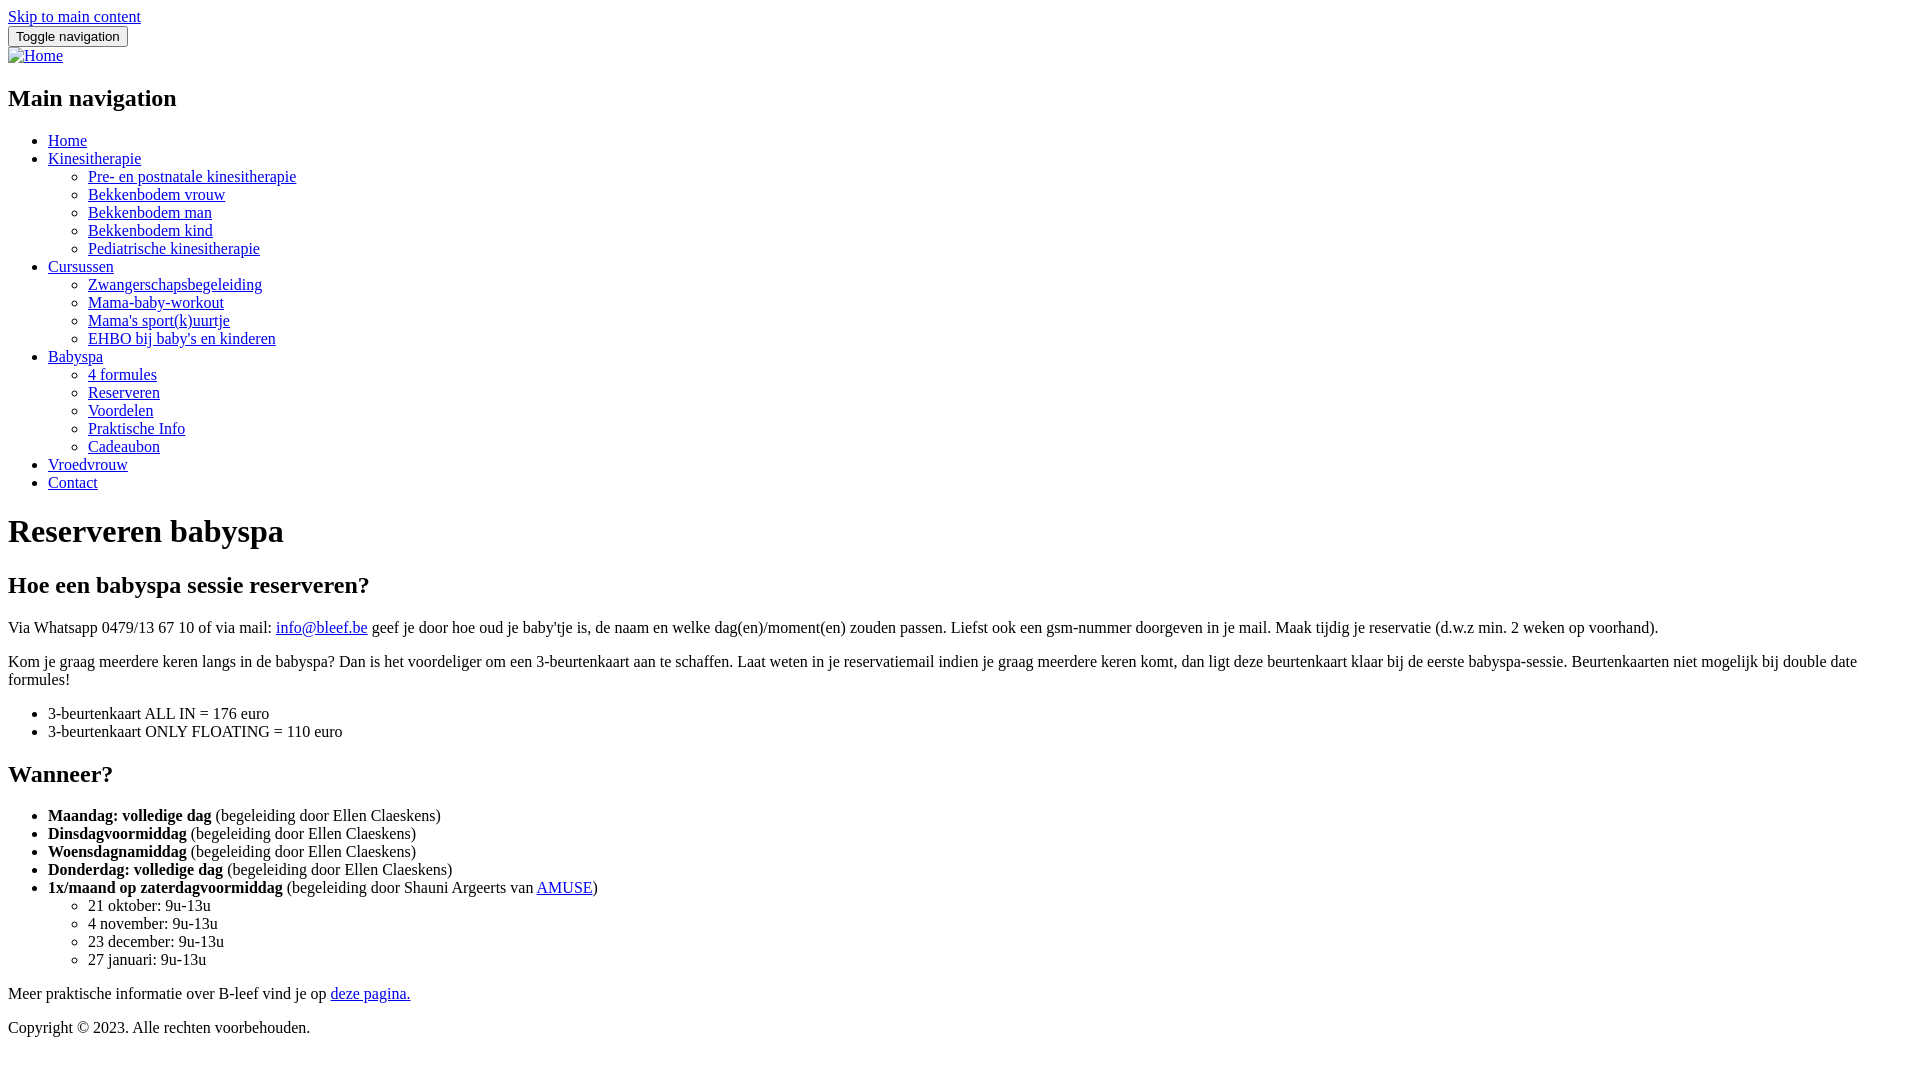 Image resolution: width=1920 pixels, height=1080 pixels. I want to click on Home, so click(68, 140).